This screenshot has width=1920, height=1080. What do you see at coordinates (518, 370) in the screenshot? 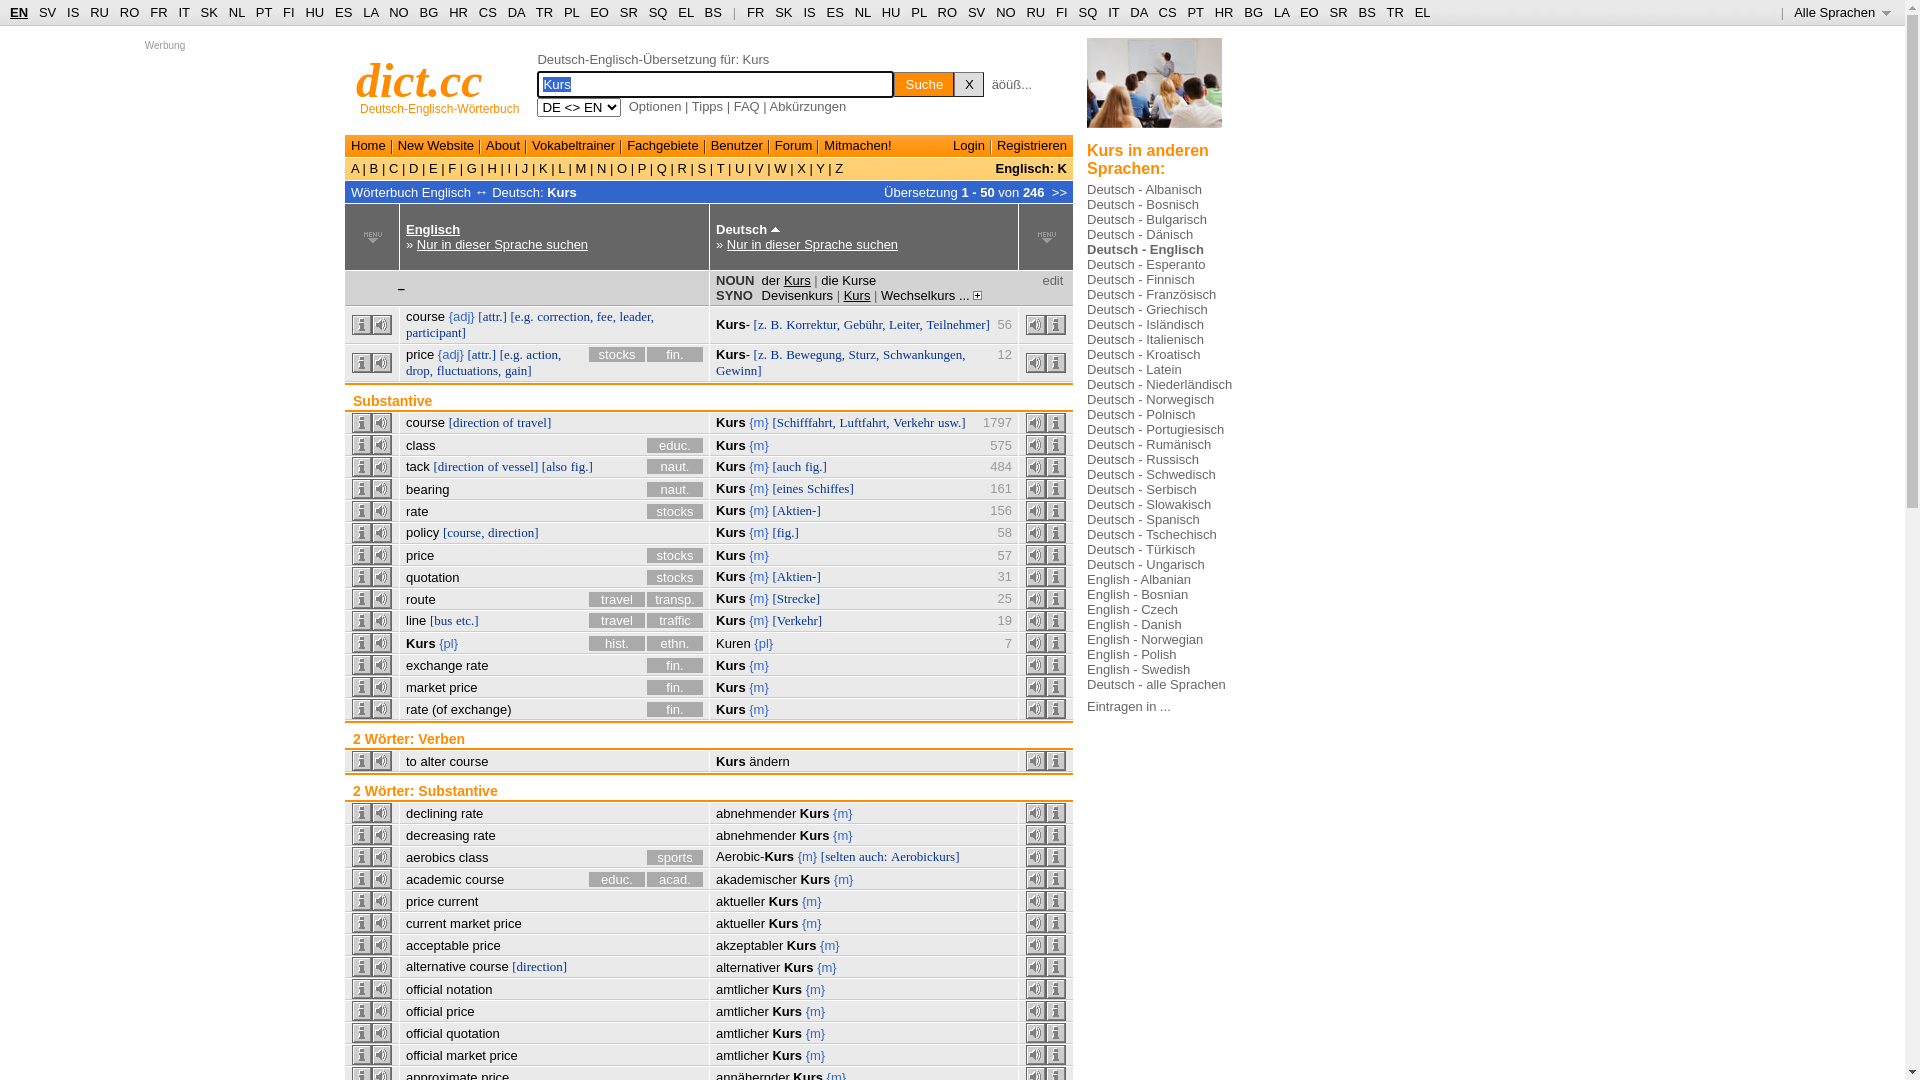
I see `gain]` at bounding box center [518, 370].